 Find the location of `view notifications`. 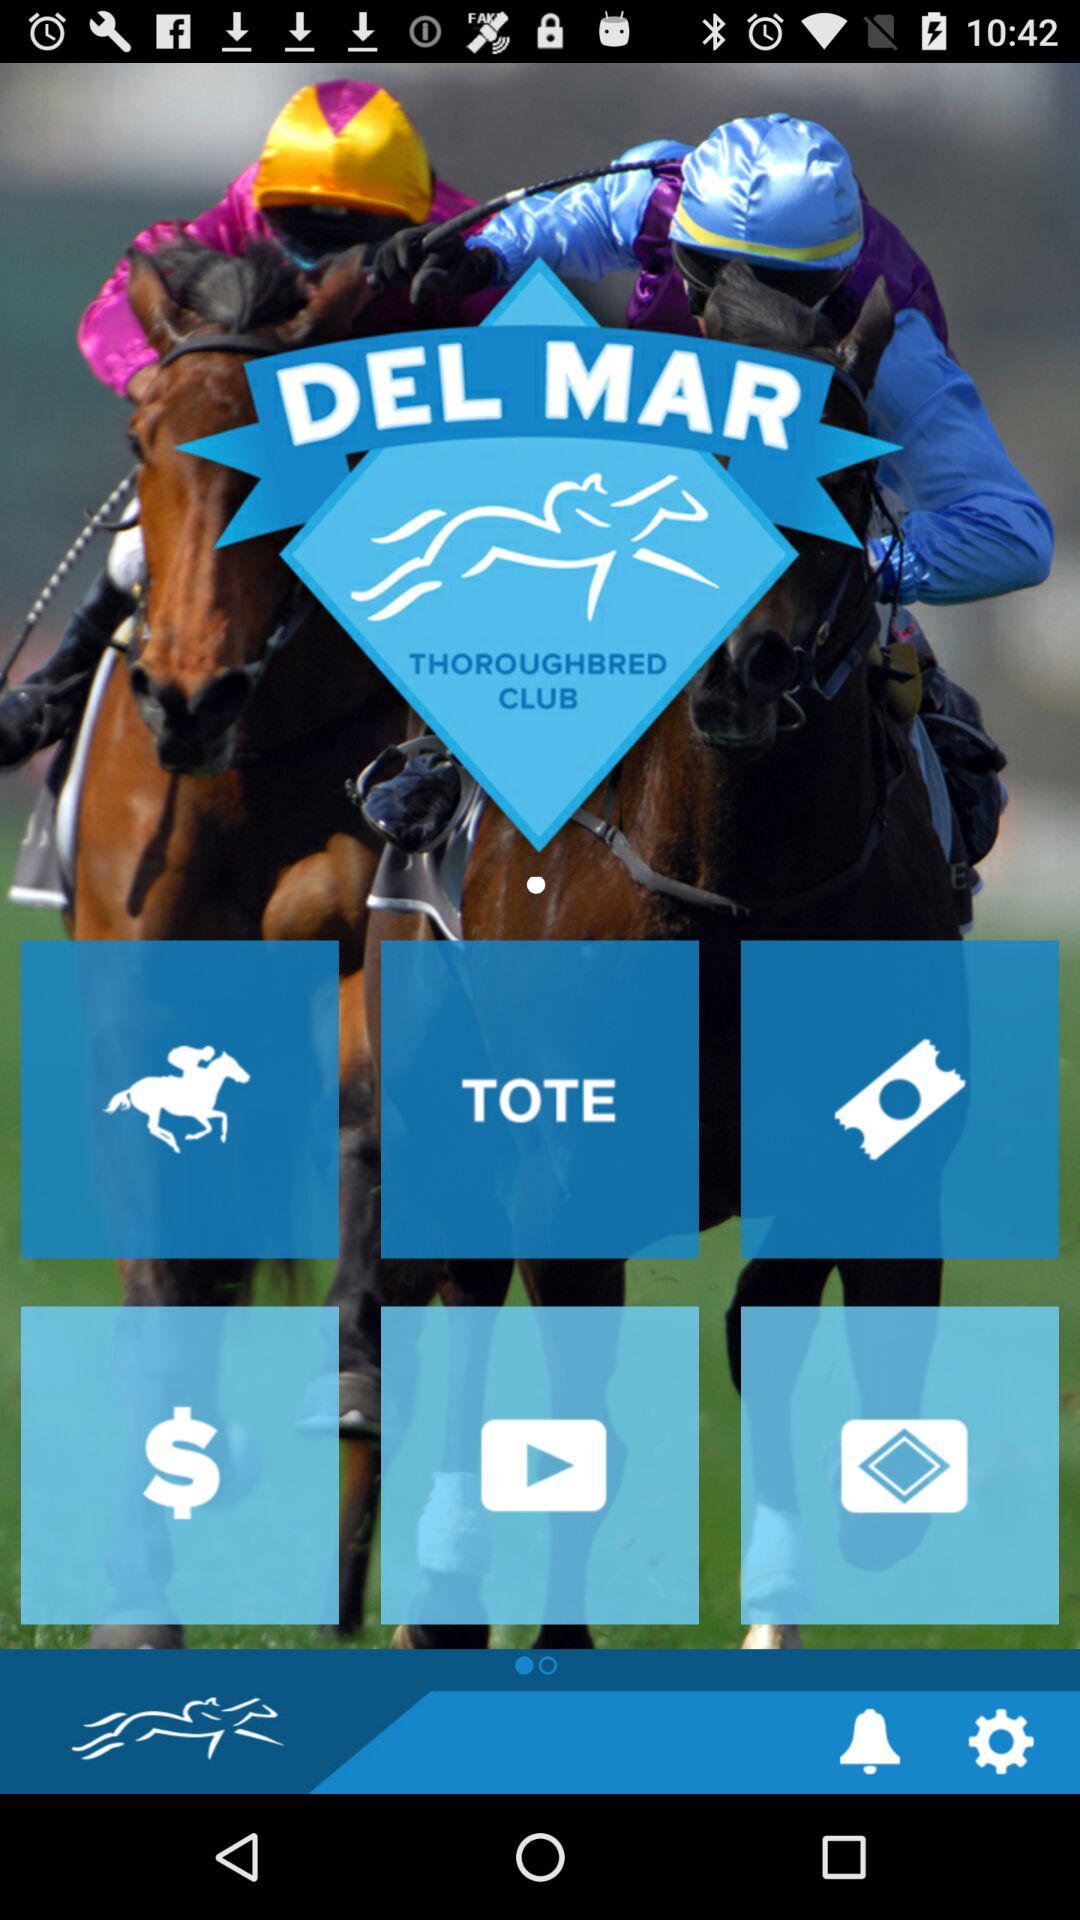

view notifications is located at coordinates (870, 1742).